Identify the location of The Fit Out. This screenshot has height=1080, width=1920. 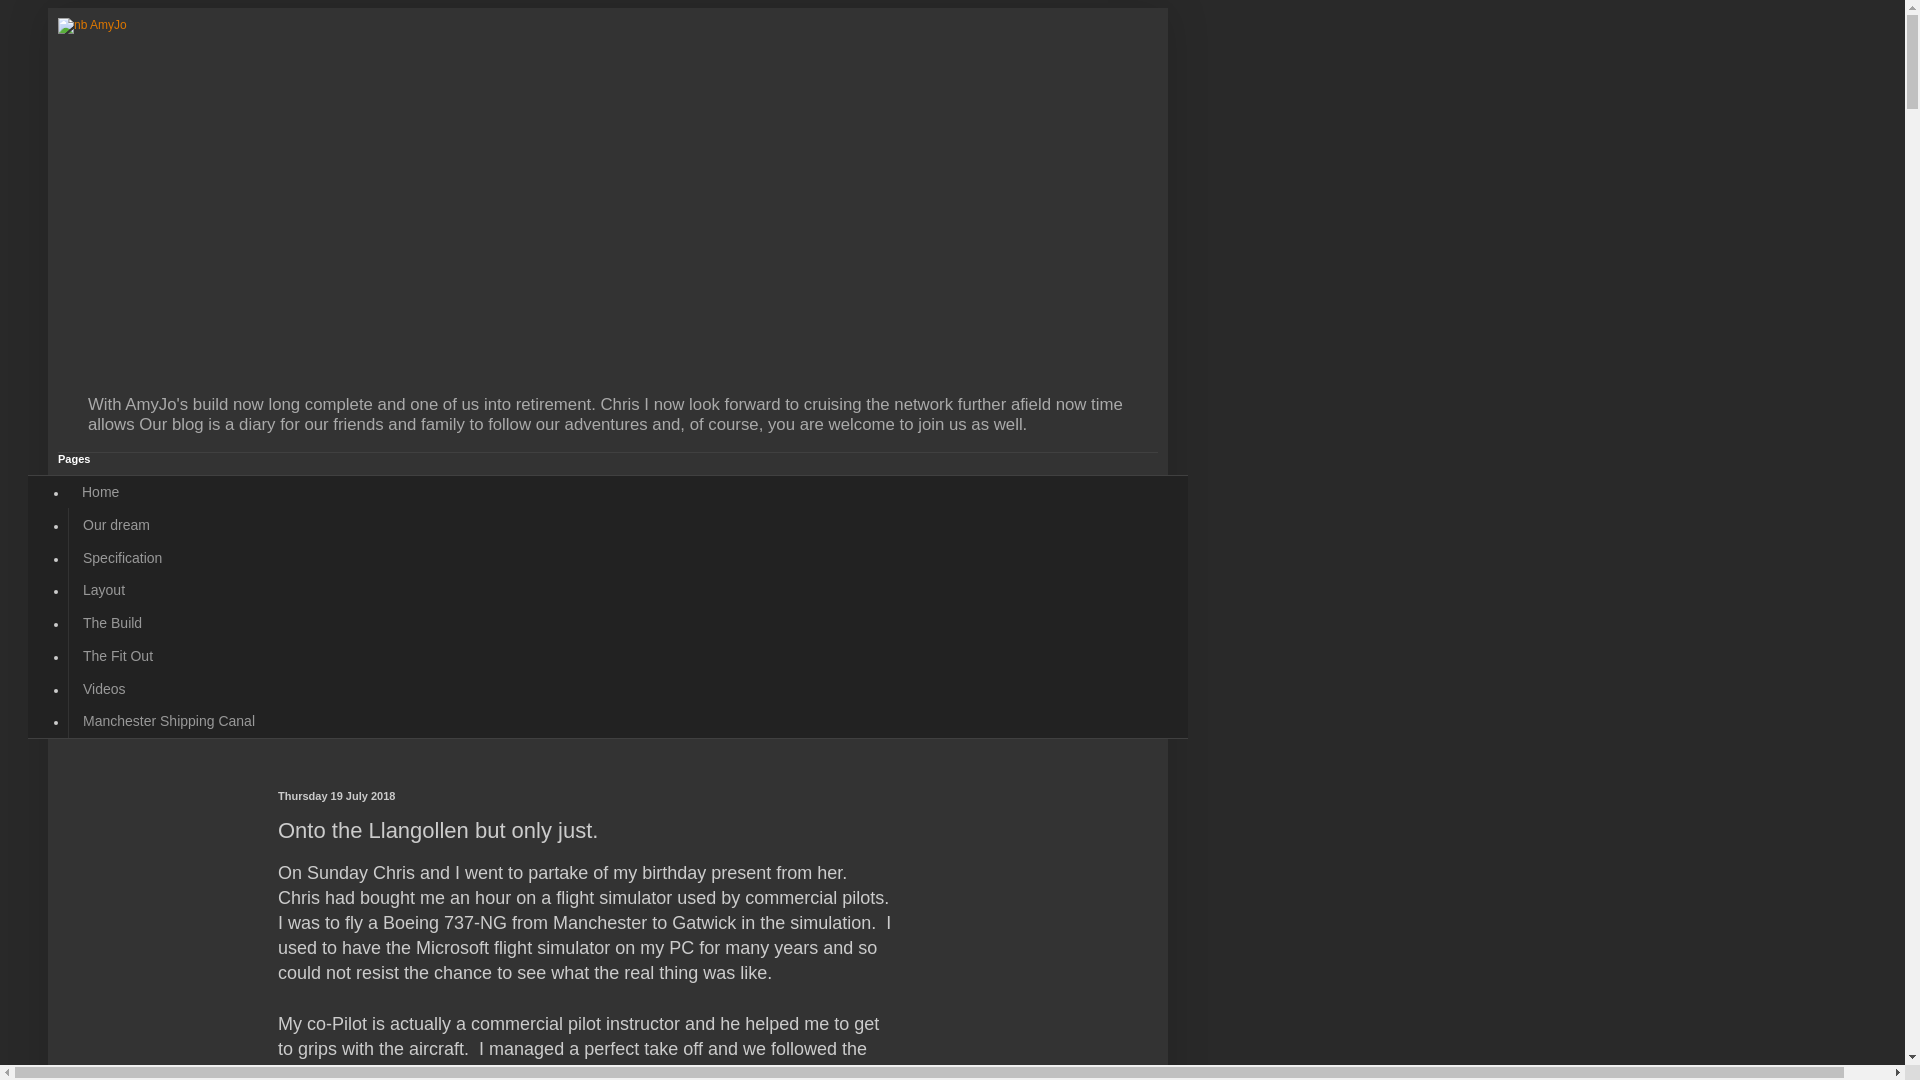
(117, 656).